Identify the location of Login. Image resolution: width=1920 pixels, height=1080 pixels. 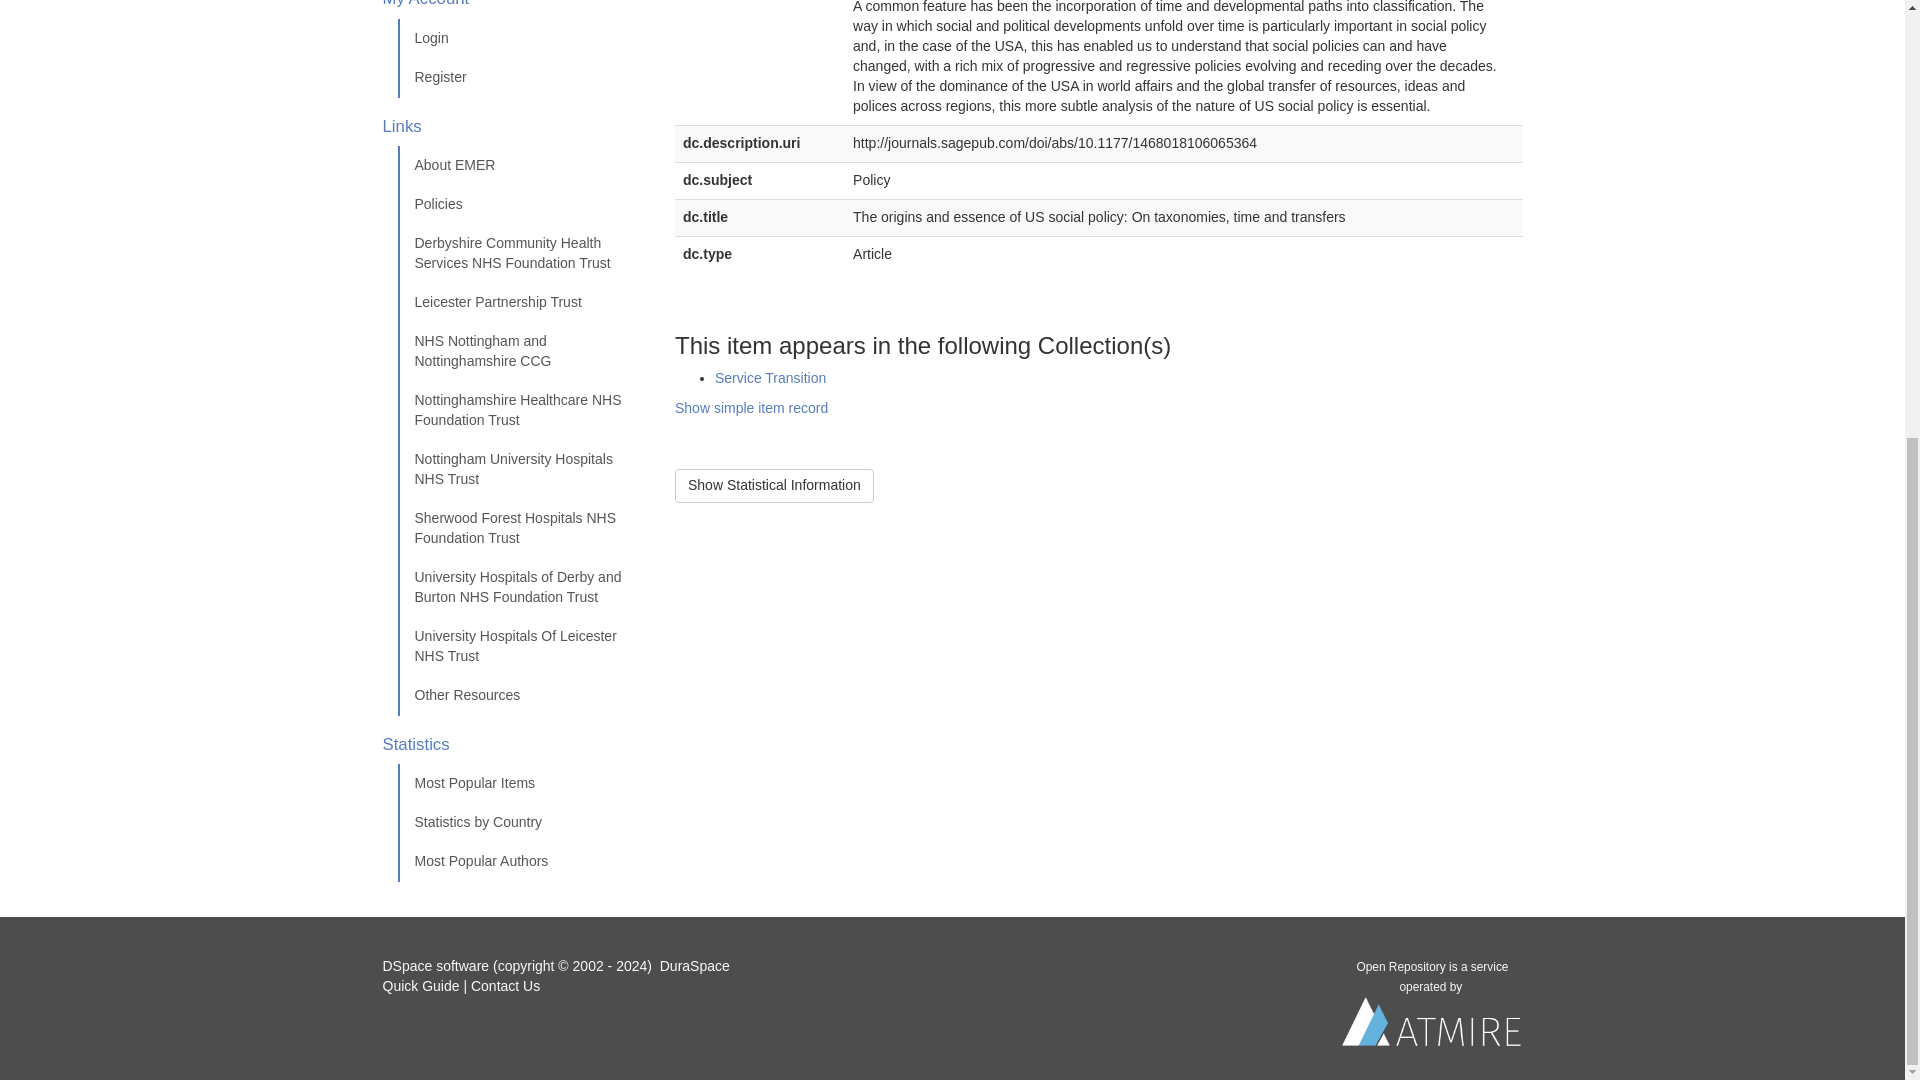
(521, 39).